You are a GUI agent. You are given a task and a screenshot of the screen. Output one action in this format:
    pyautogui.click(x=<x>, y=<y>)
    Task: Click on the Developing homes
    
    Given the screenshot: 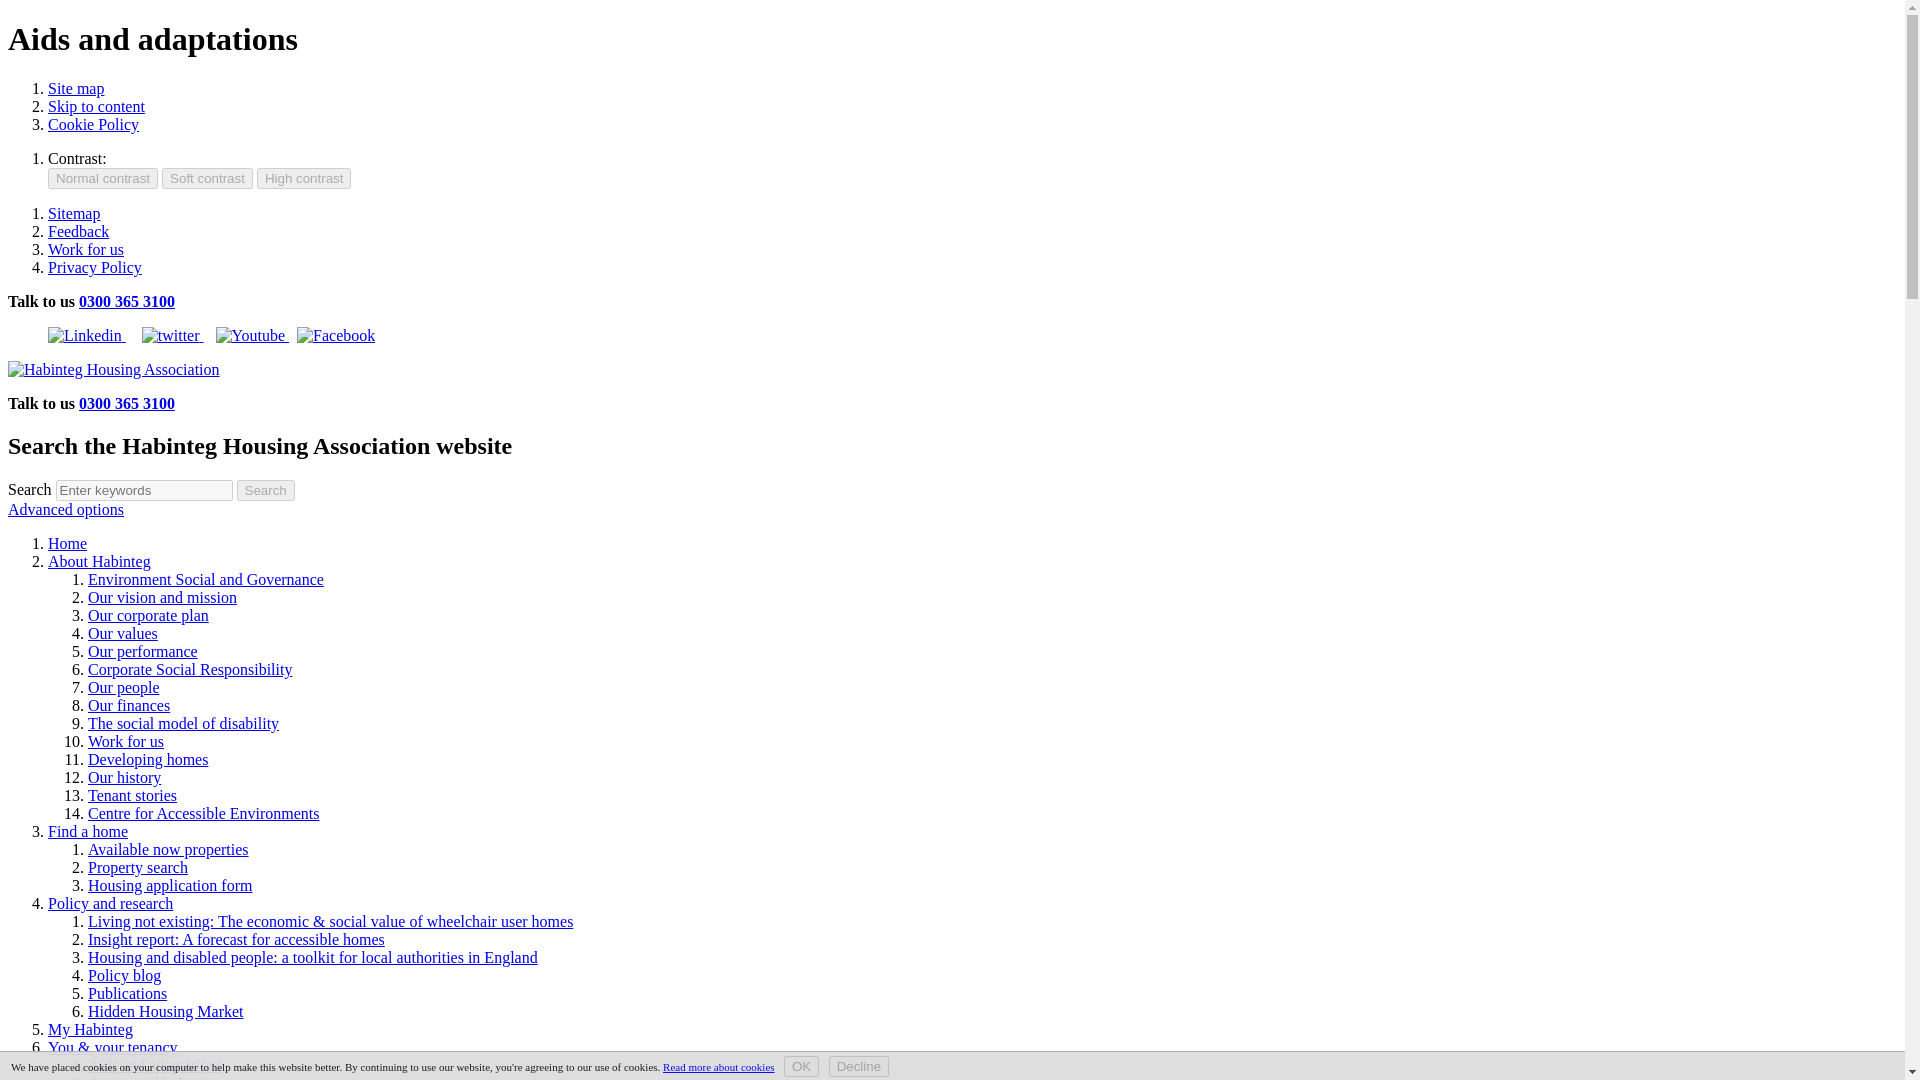 What is the action you would take?
    pyautogui.click(x=148, y=758)
    